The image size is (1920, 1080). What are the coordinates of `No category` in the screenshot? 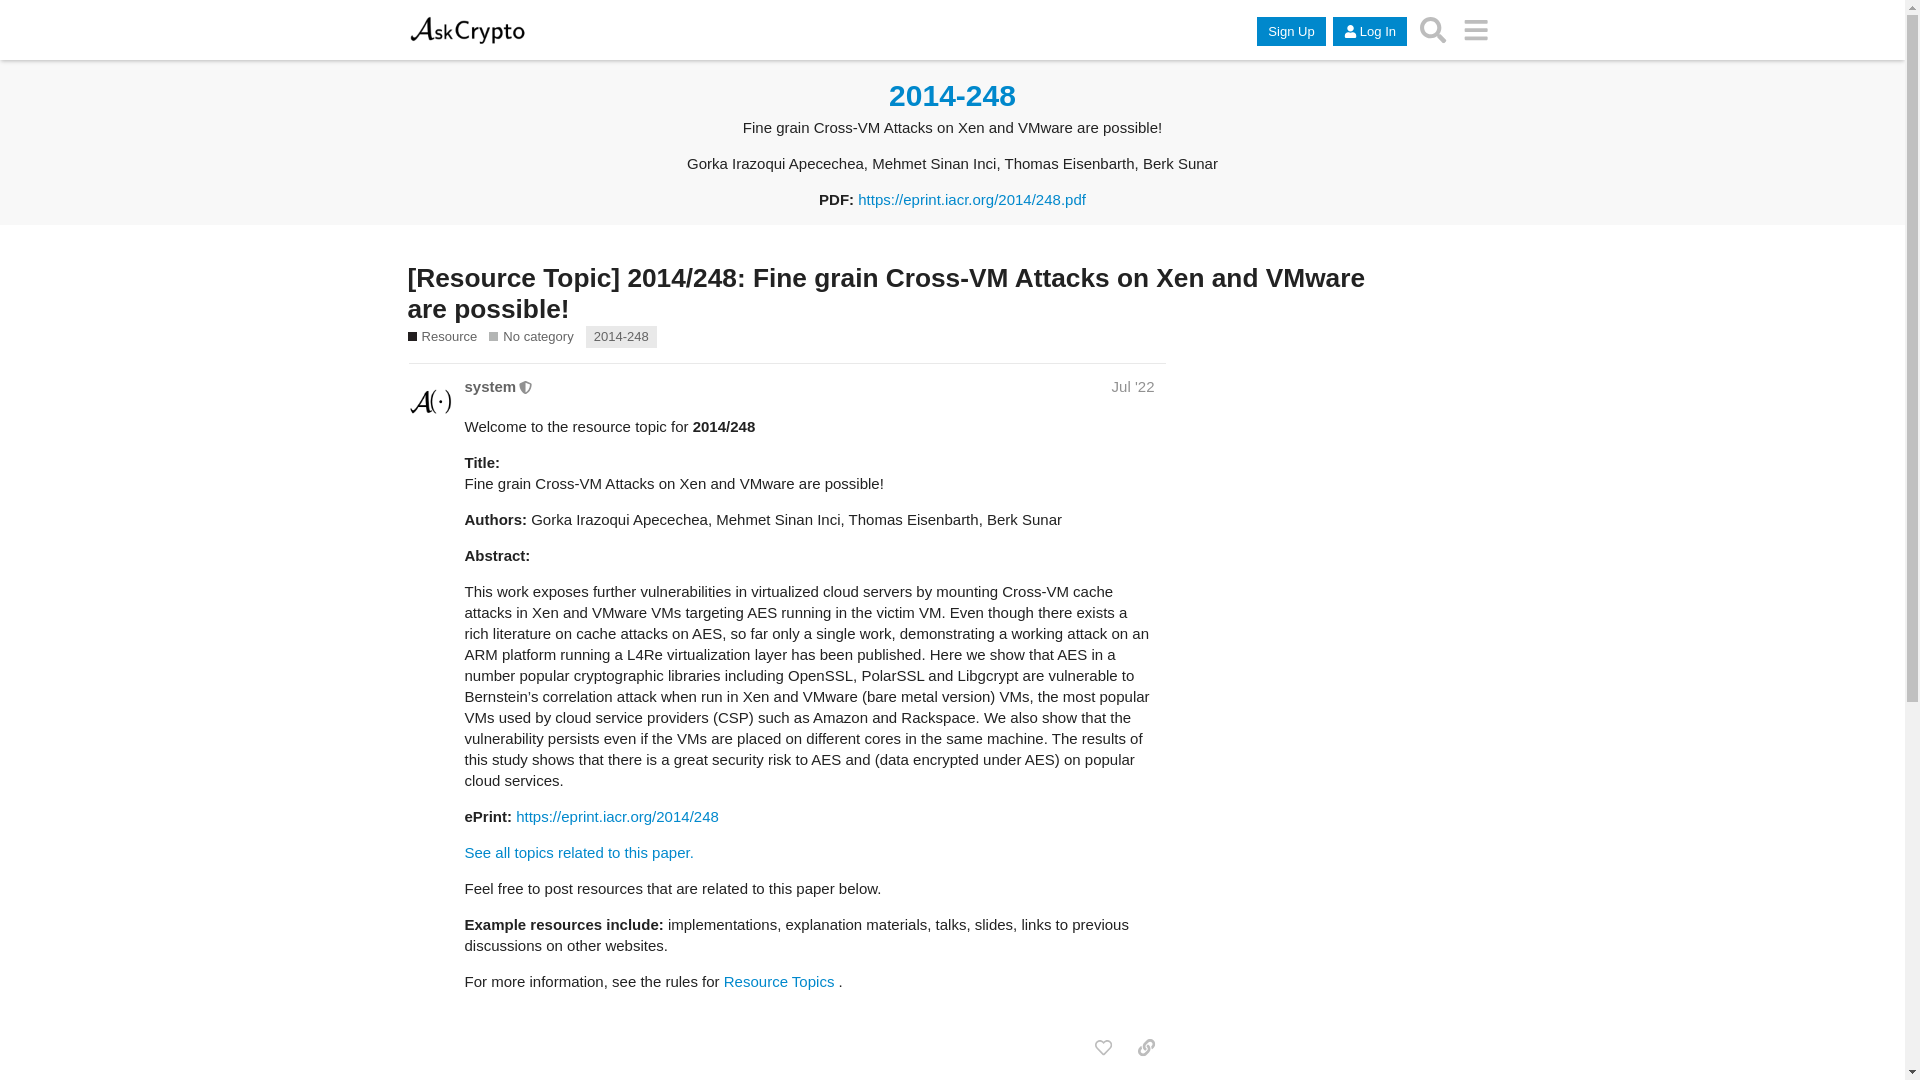 It's located at (530, 336).